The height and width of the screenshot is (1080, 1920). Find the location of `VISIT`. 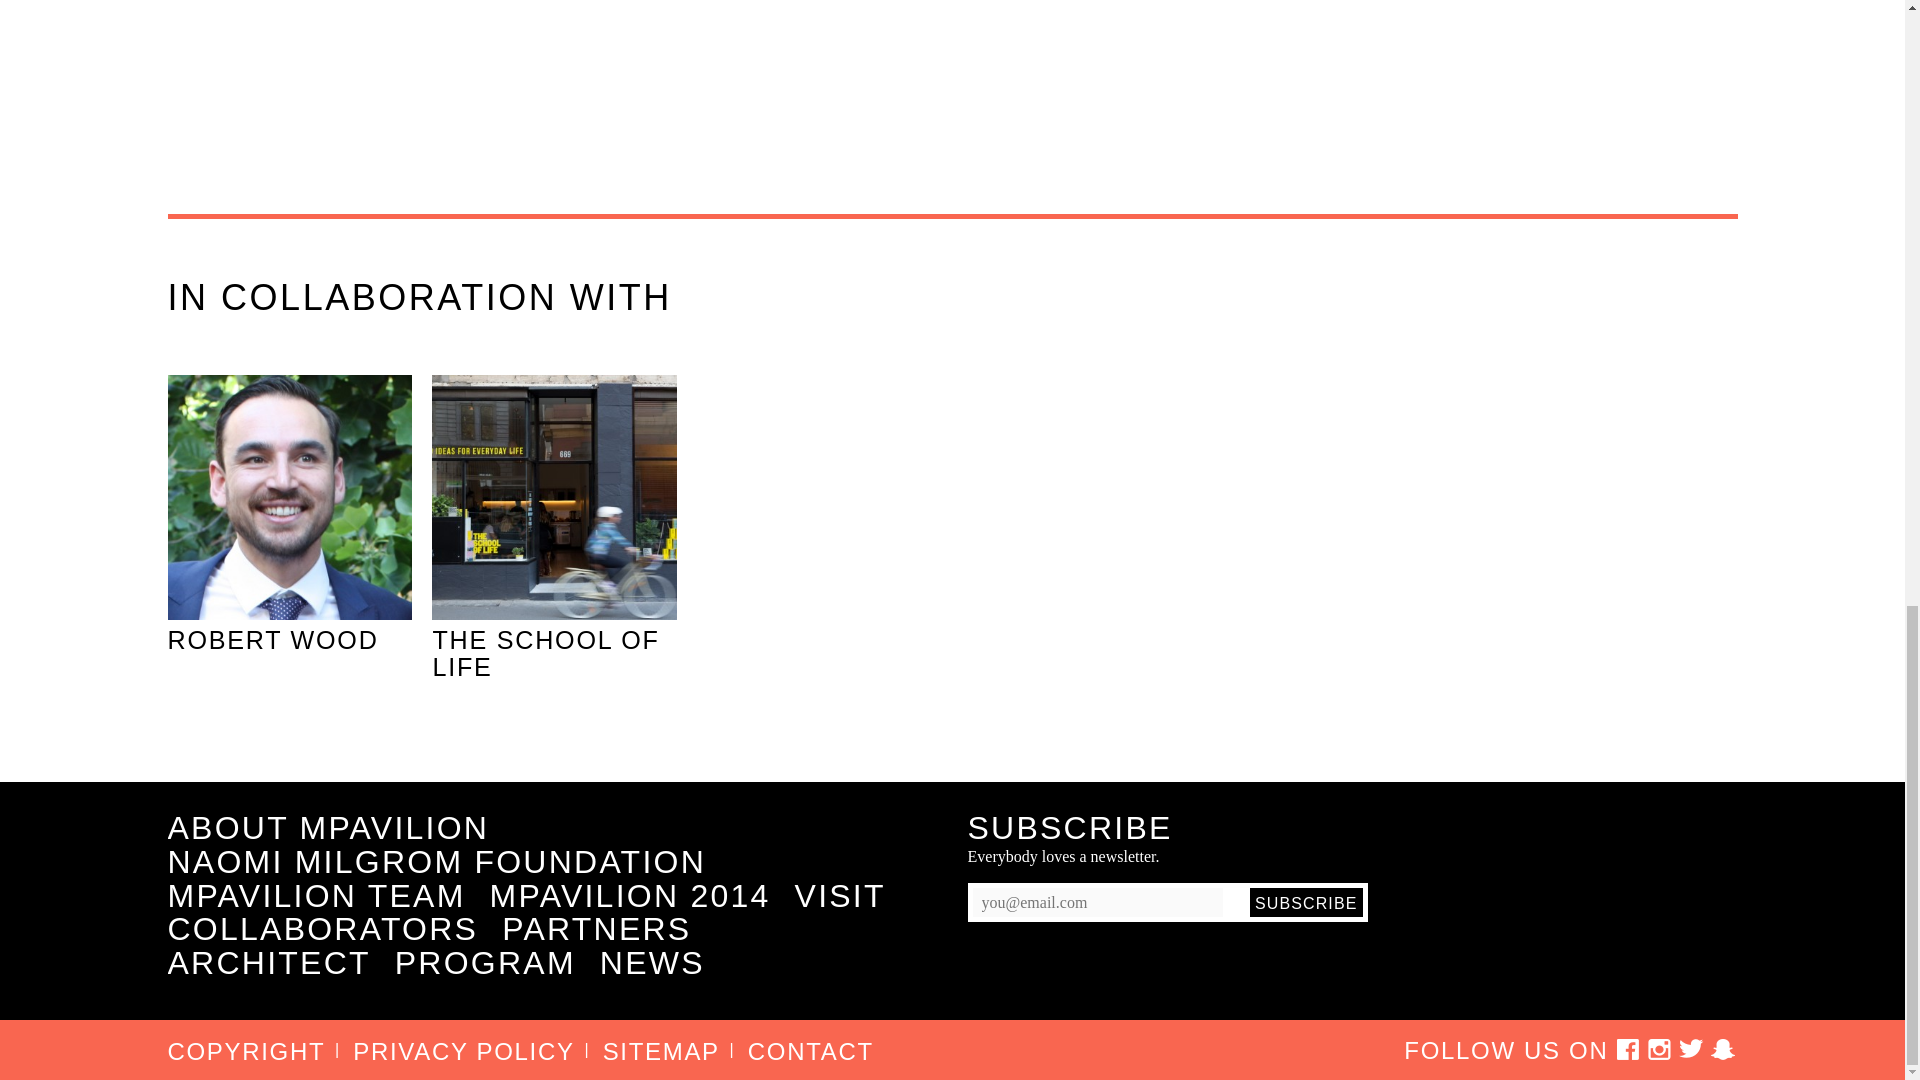

VISIT is located at coordinates (840, 896).